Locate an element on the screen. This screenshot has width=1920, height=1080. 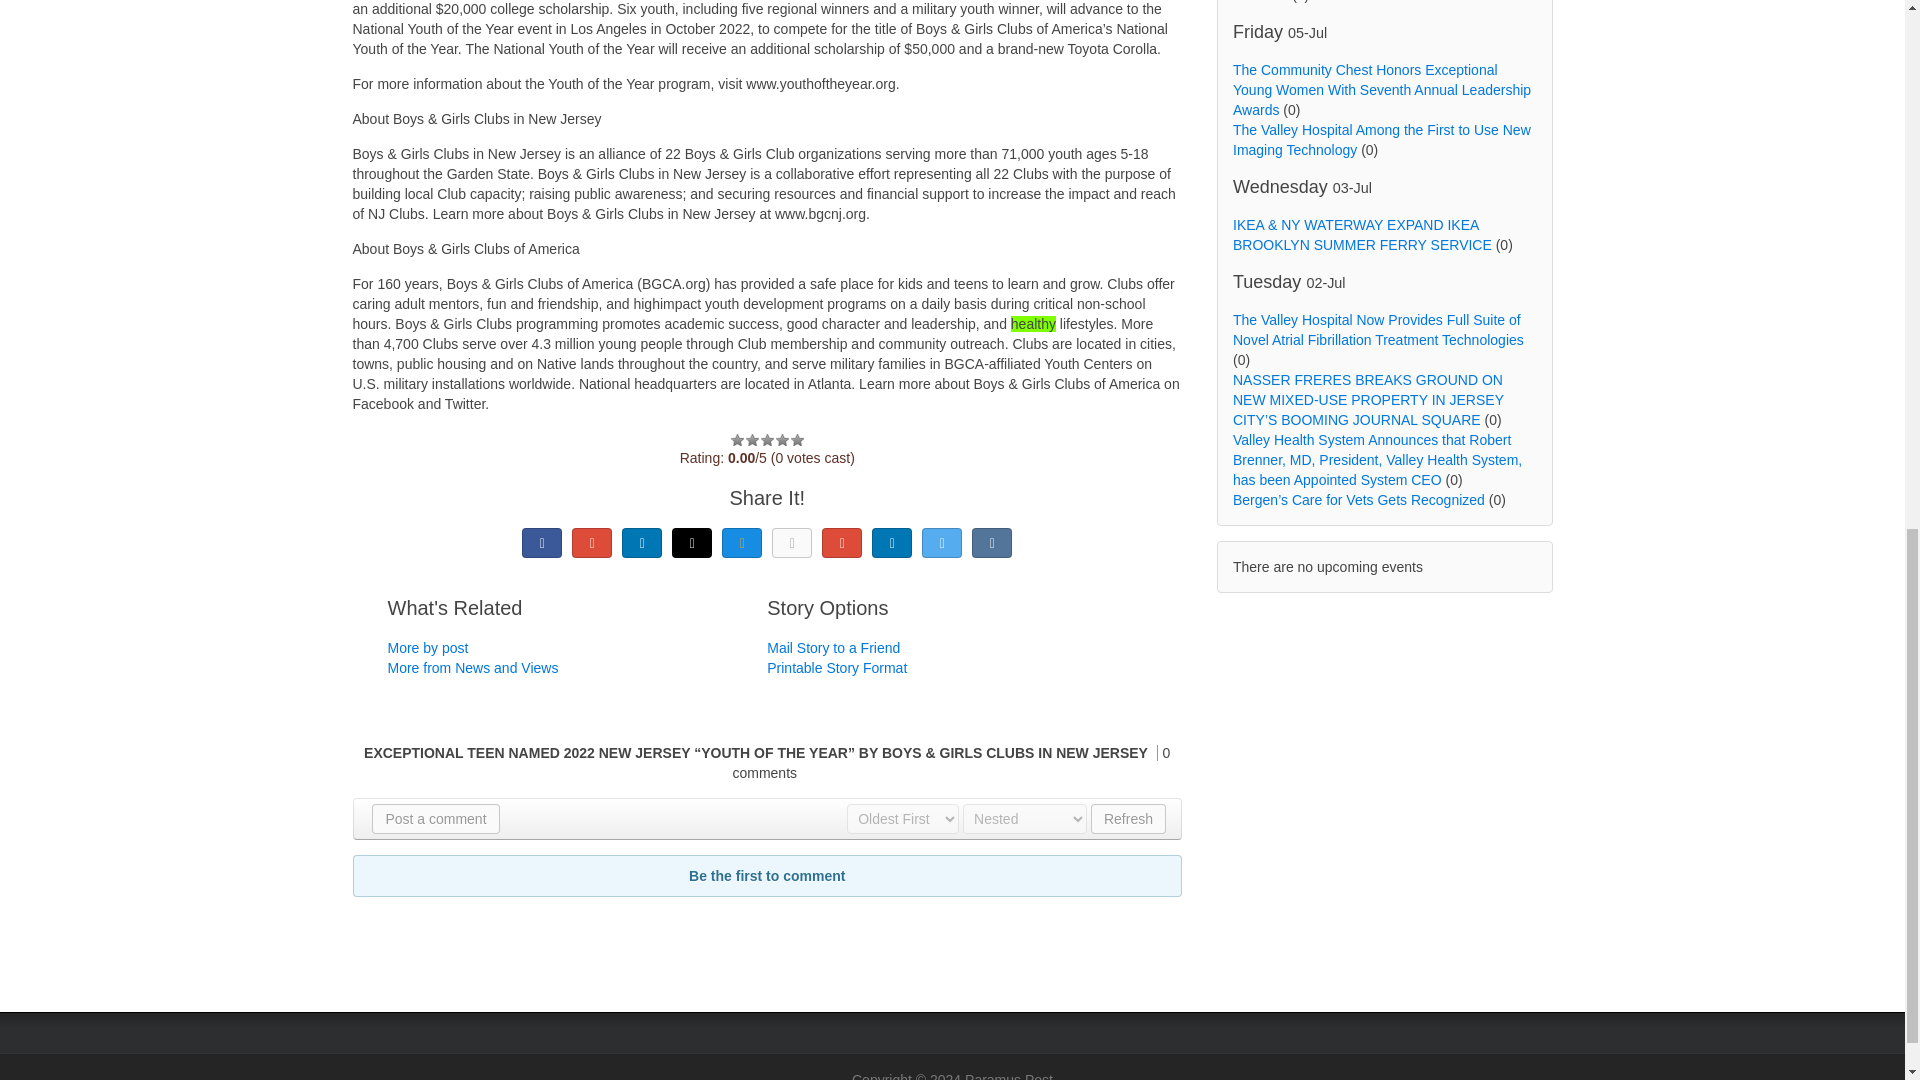
More by post is located at coordinates (428, 648).